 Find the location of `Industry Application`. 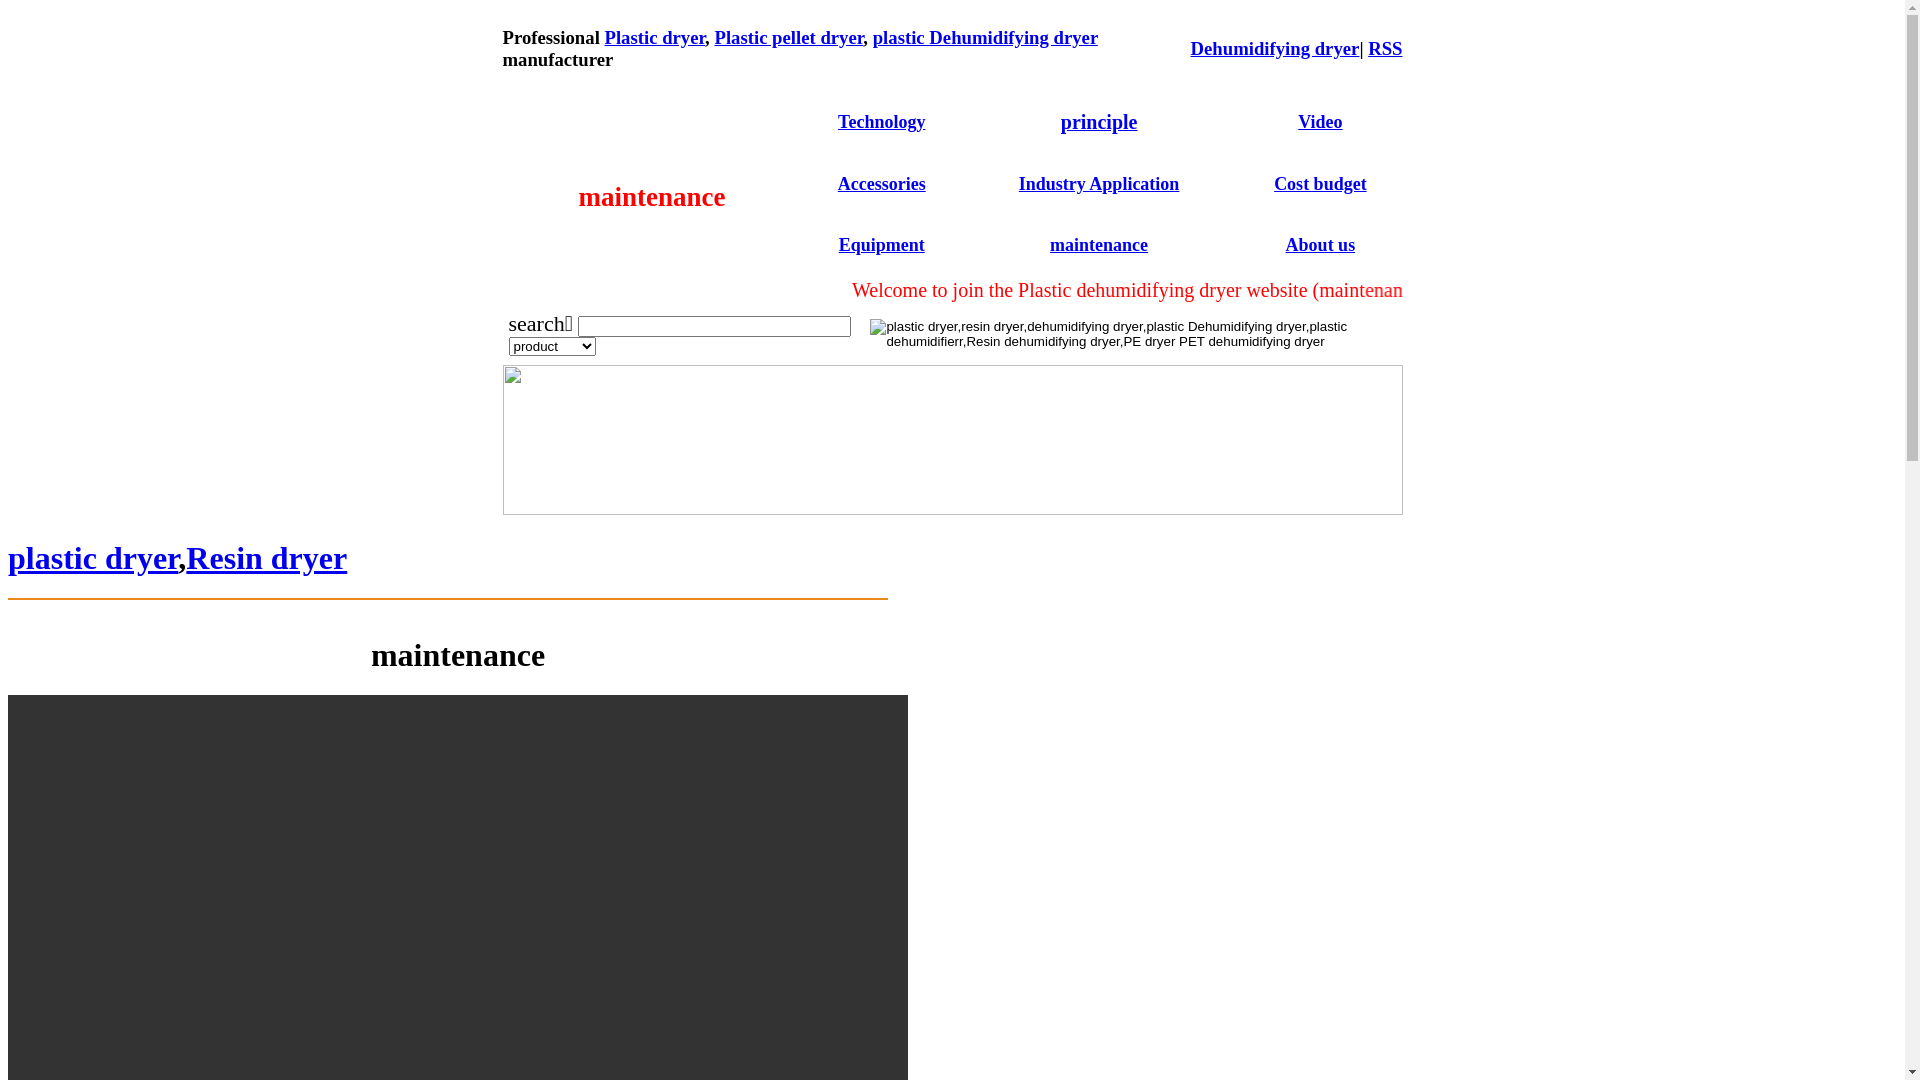

Industry Application is located at coordinates (1100, 184).